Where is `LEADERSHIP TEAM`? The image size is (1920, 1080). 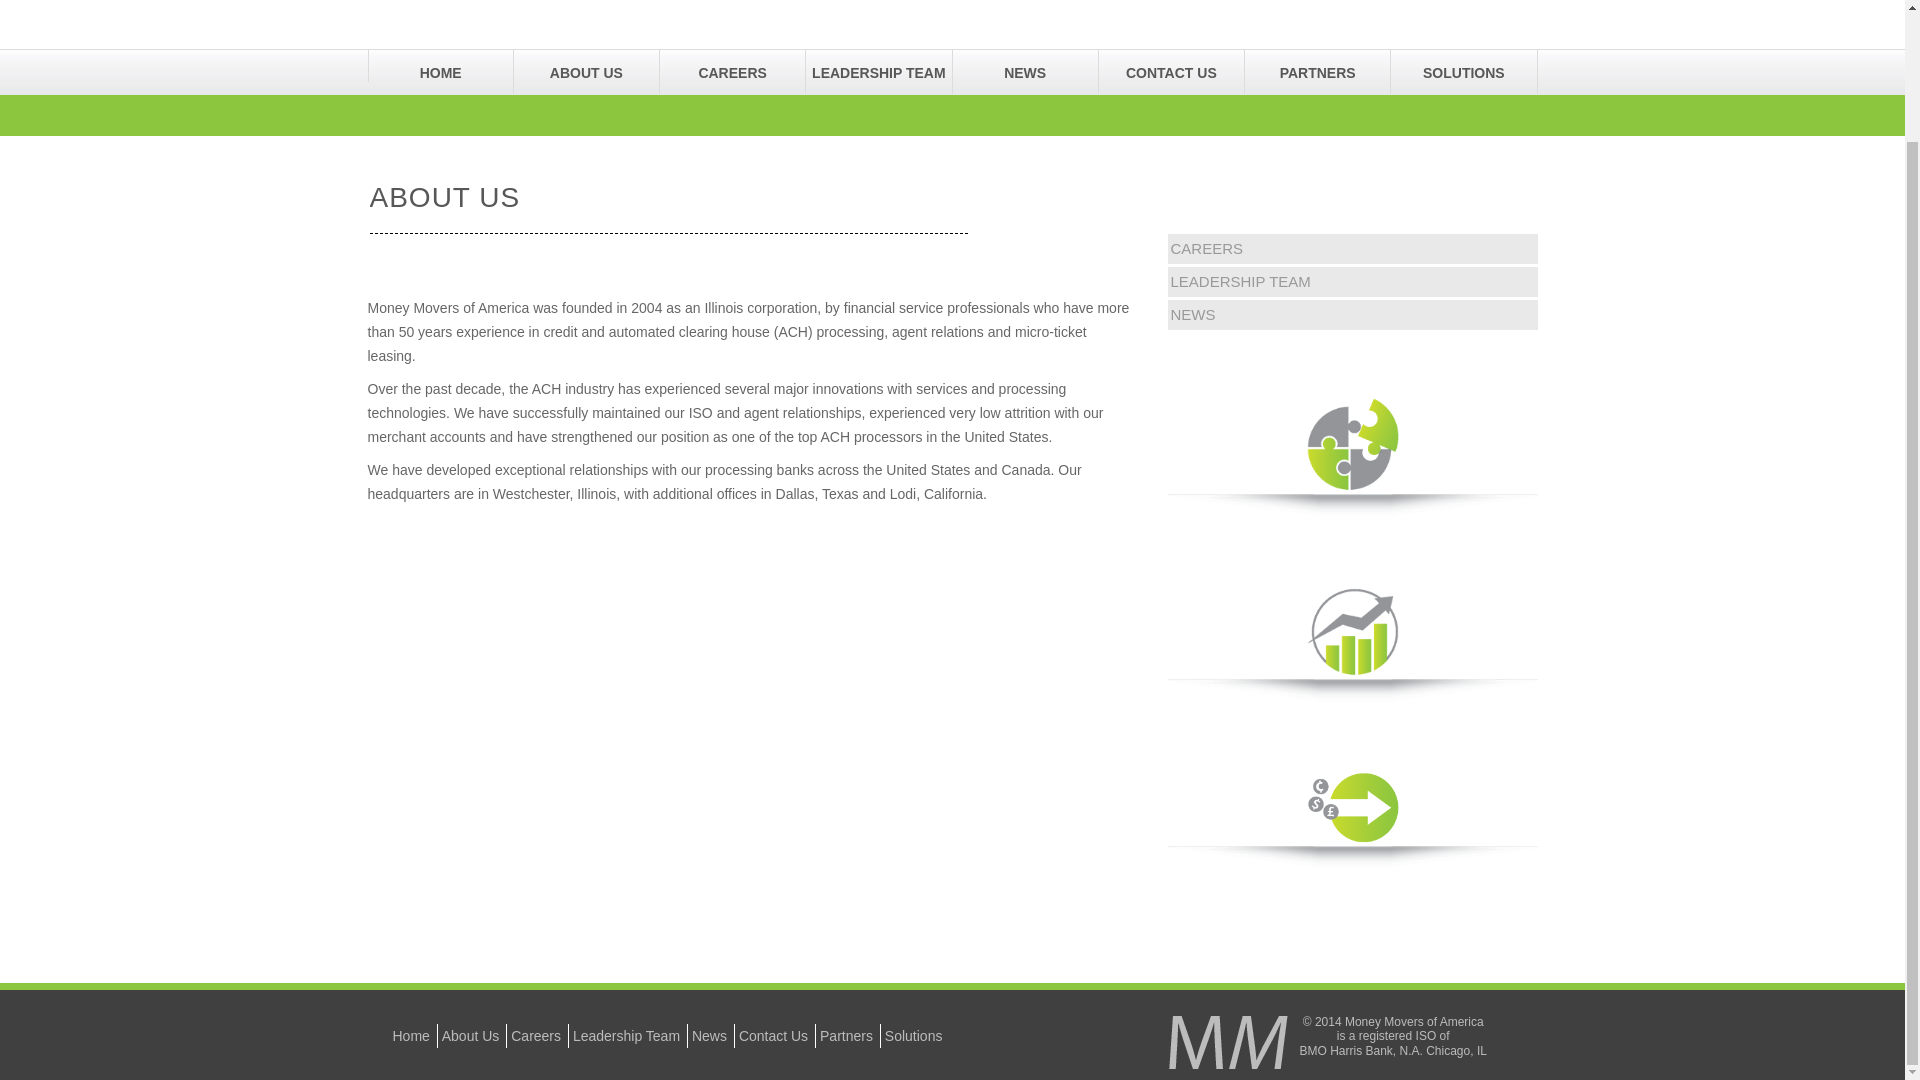
LEADERSHIP TEAM is located at coordinates (1239, 282).